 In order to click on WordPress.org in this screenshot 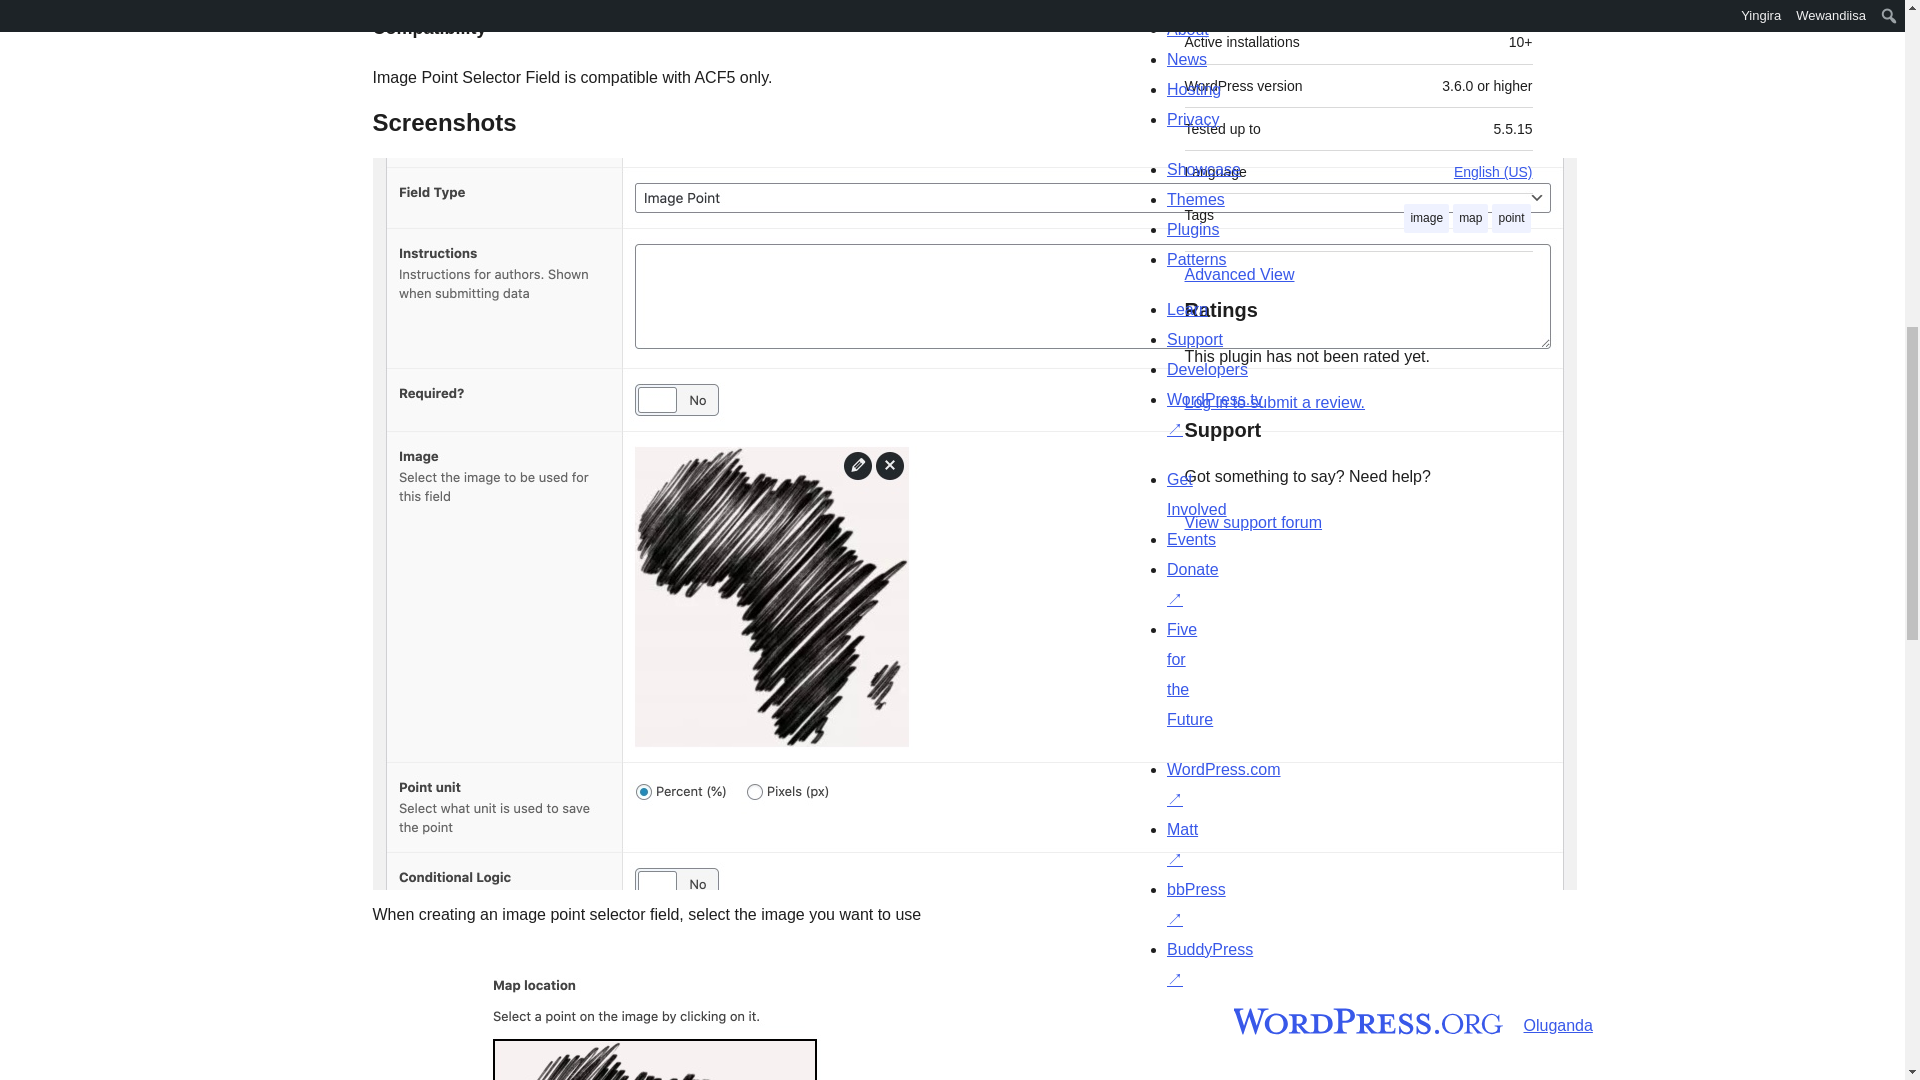, I will do `click(1338, 1020)`.